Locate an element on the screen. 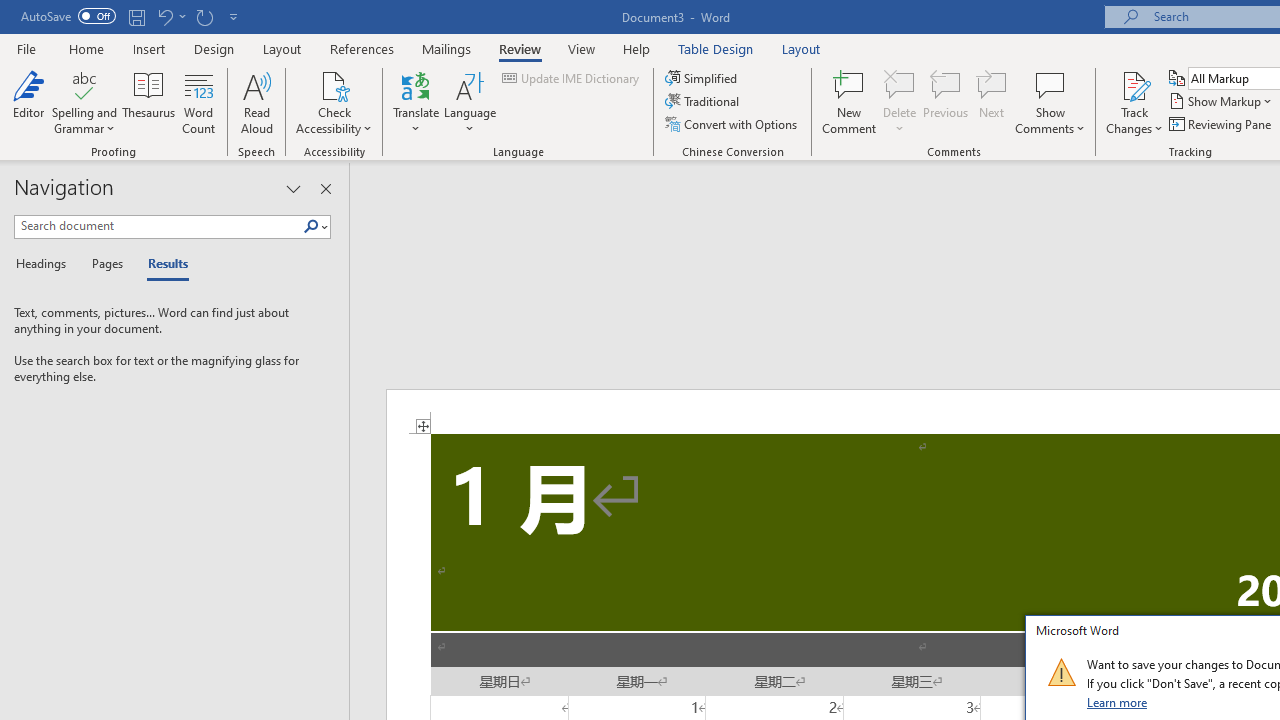 Image resolution: width=1280 pixels, height=720 pixels. Review is located at coordinates (520, 48).